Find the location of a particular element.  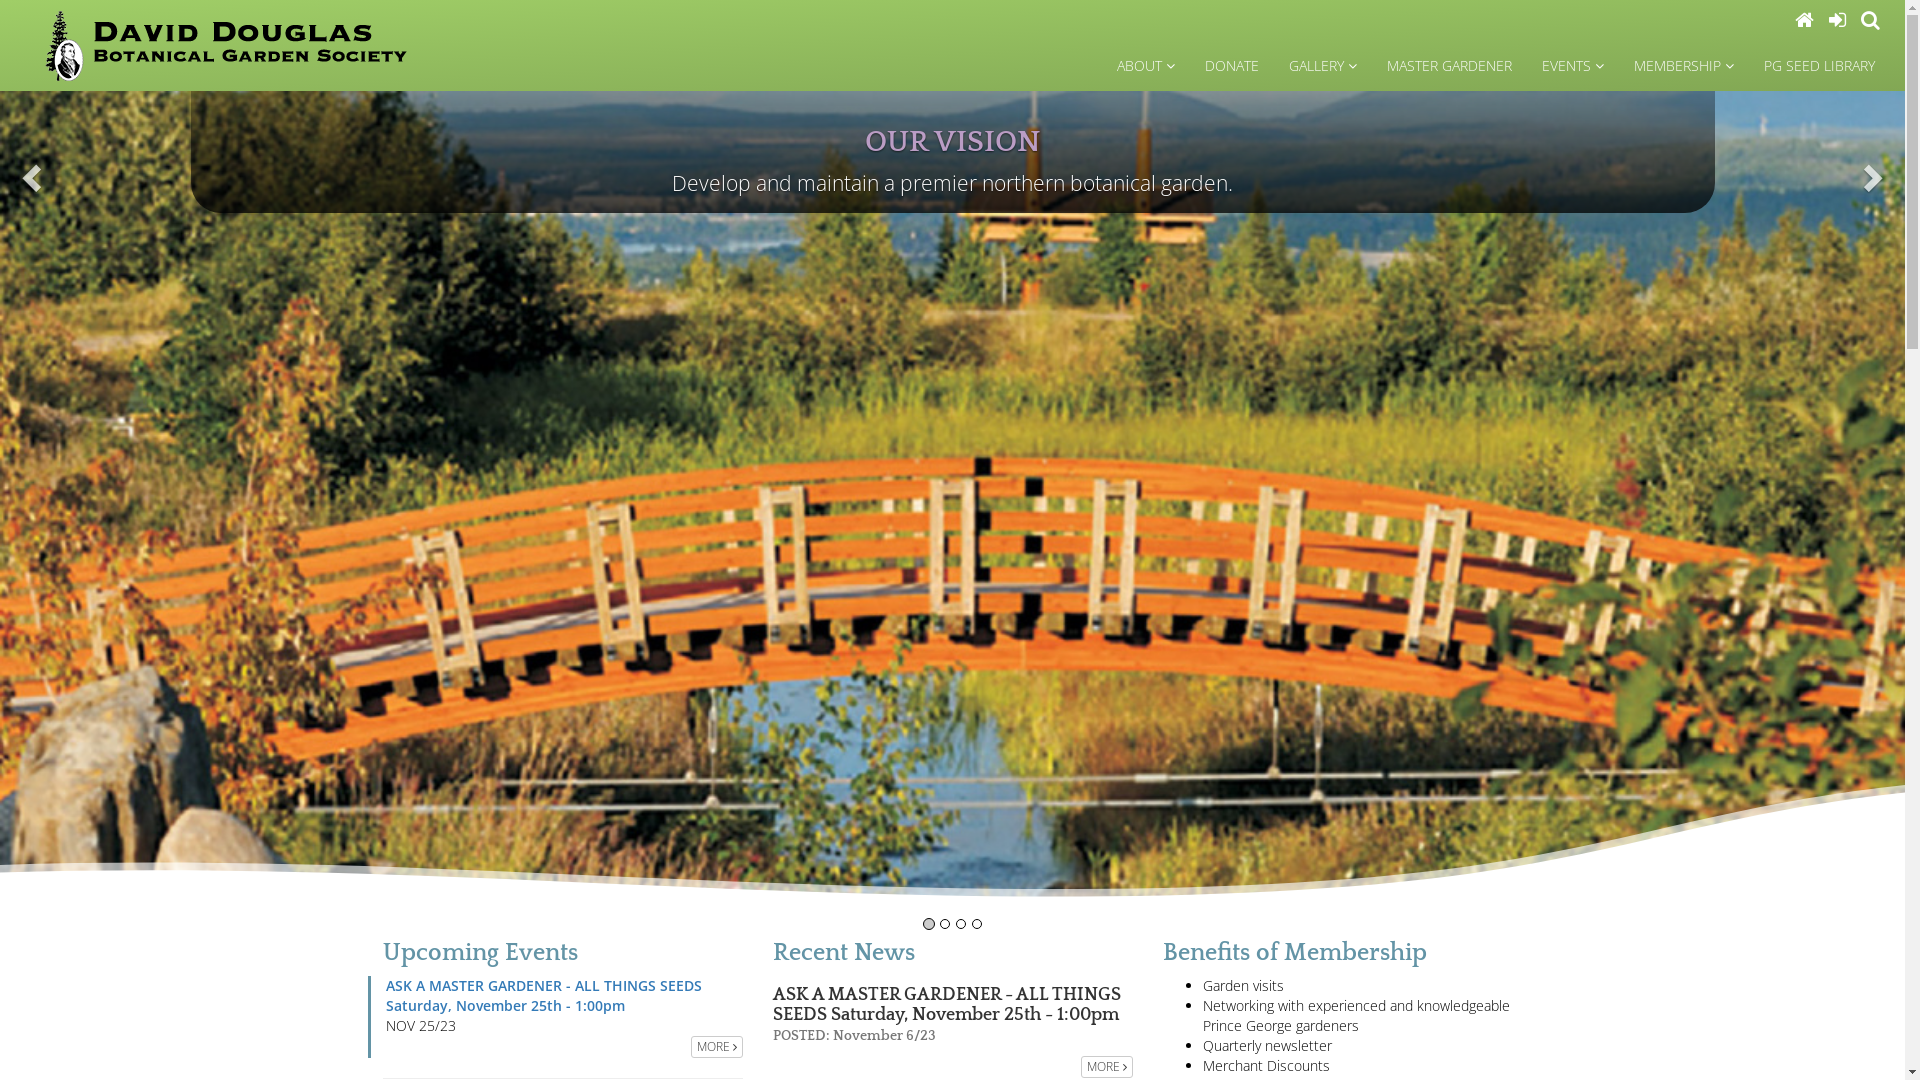

EVENTS is located at coordinates (1573, 66).